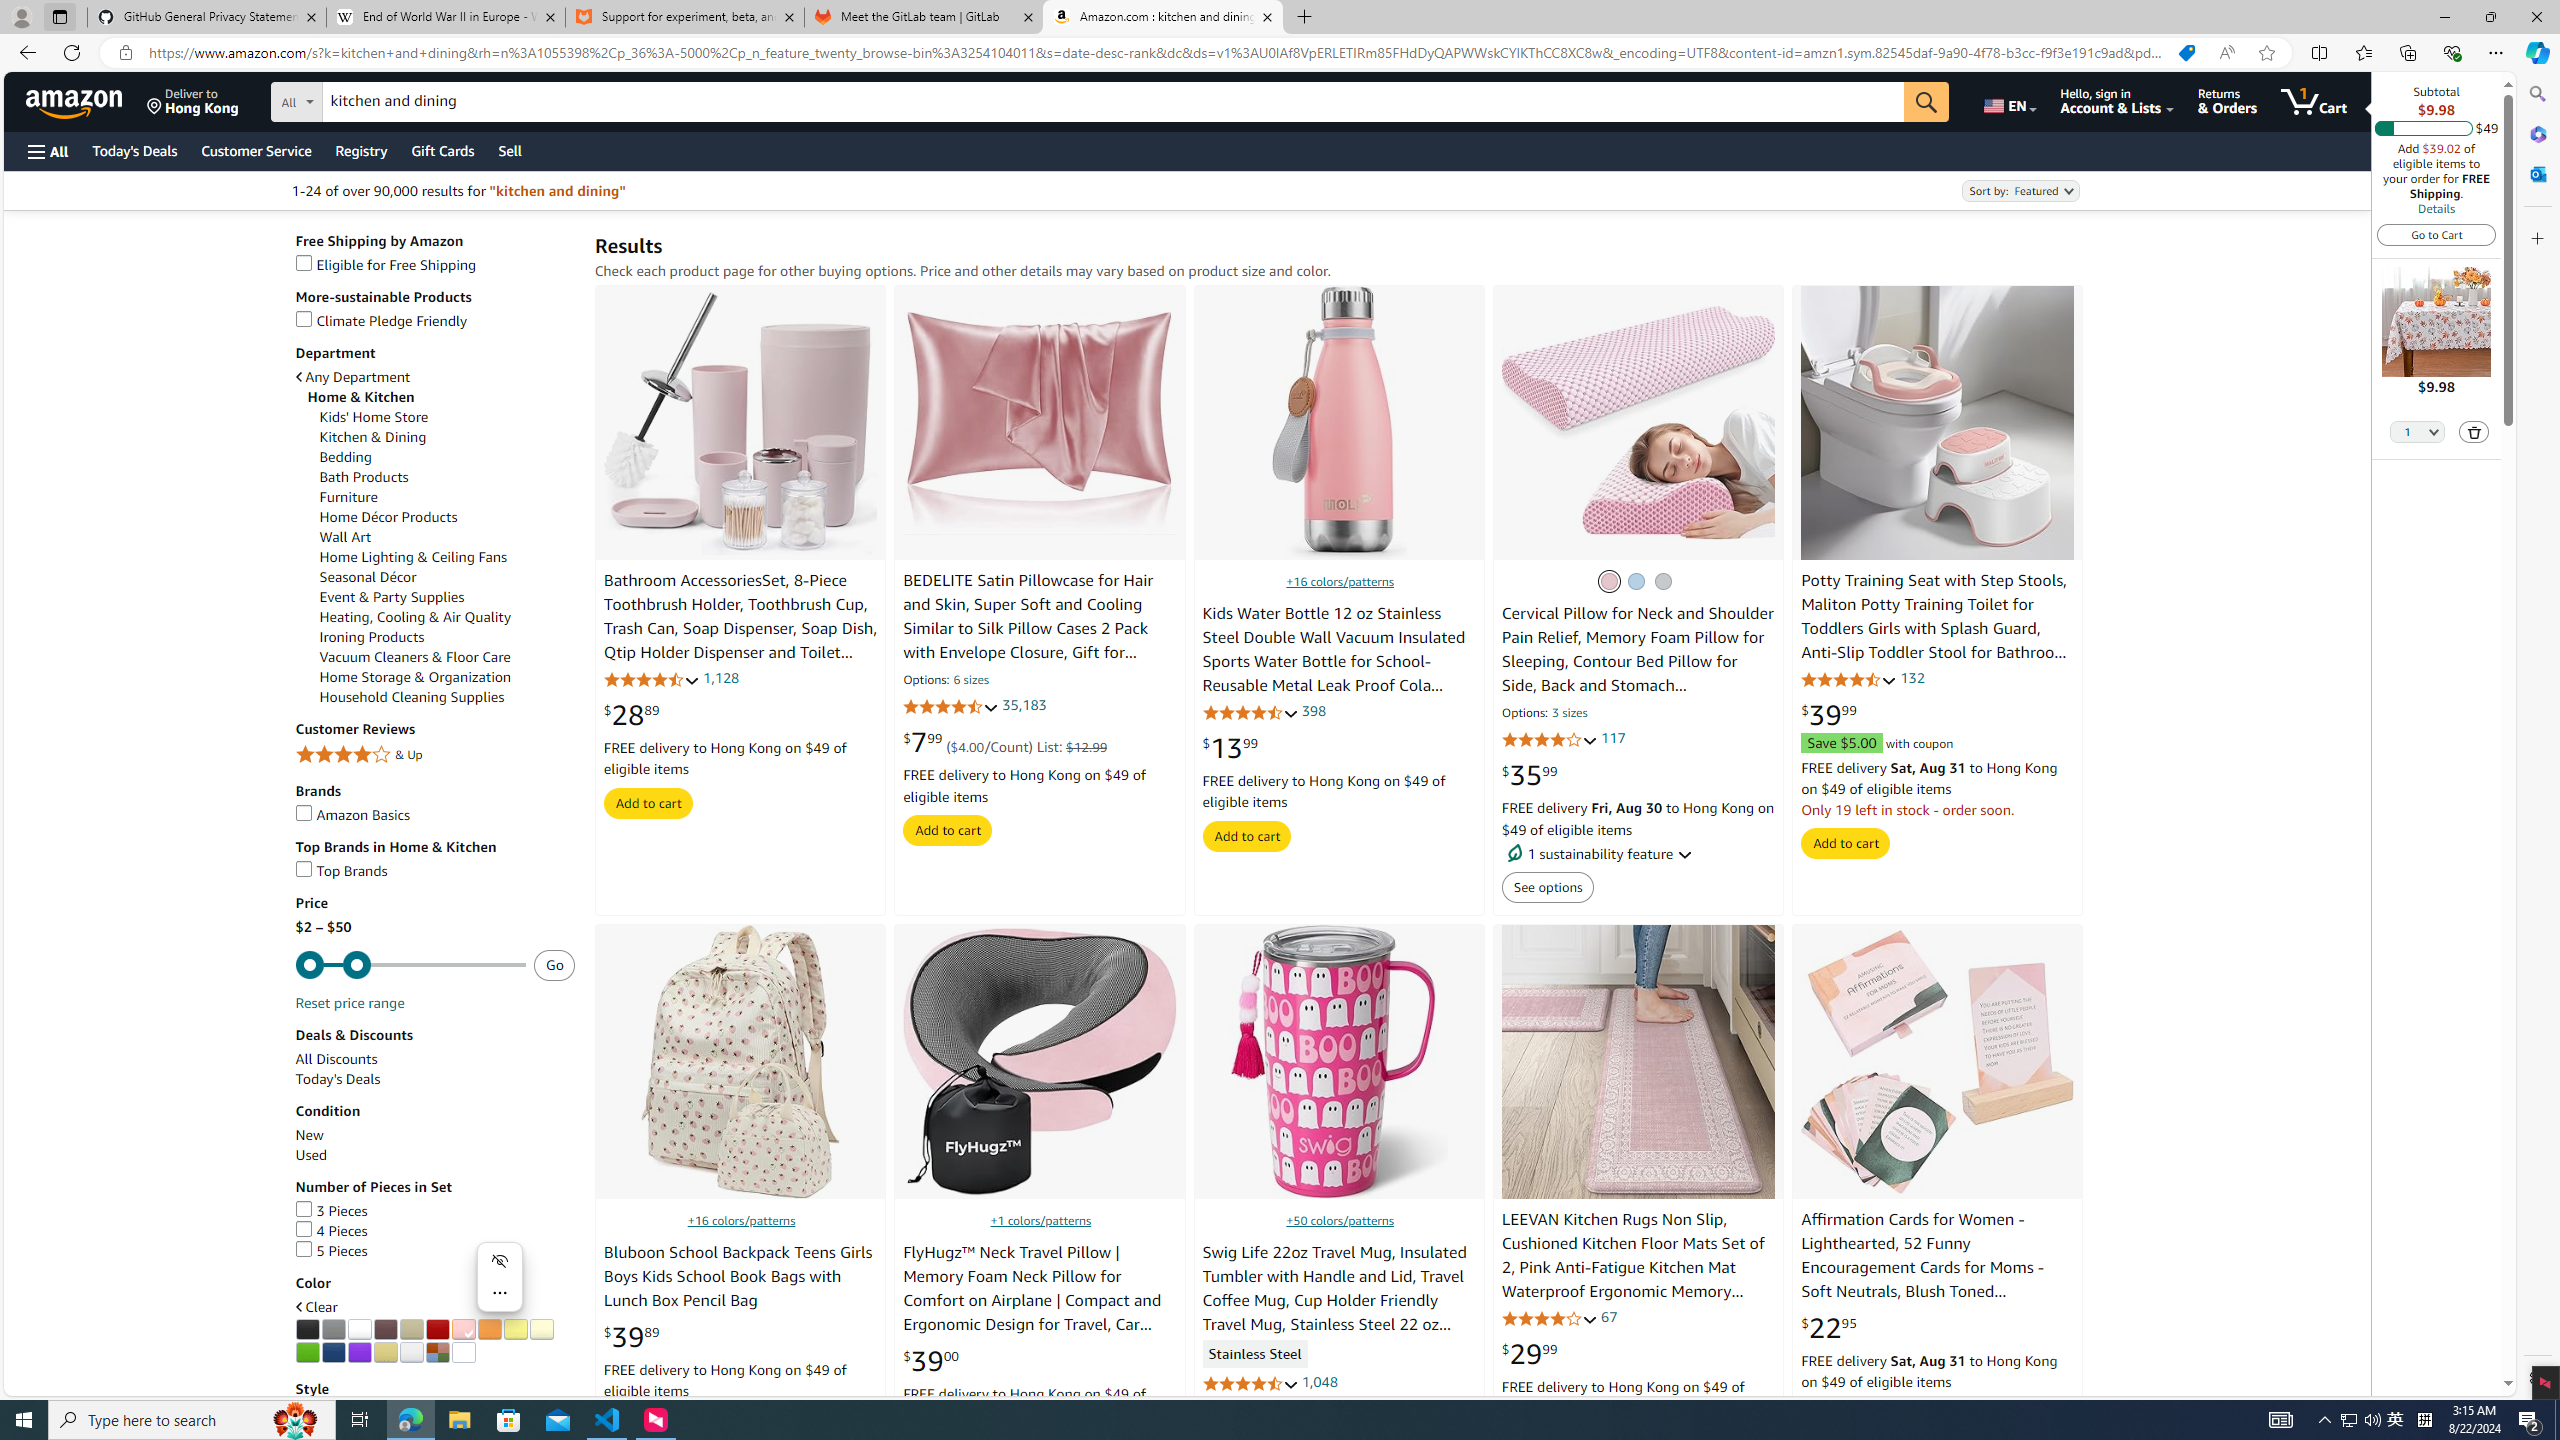 The height and width of the screenshot is (1440, 2560). Describe the element at coordinates (435, 814) in the screenshot. I see `Amazon Basics` at that location.